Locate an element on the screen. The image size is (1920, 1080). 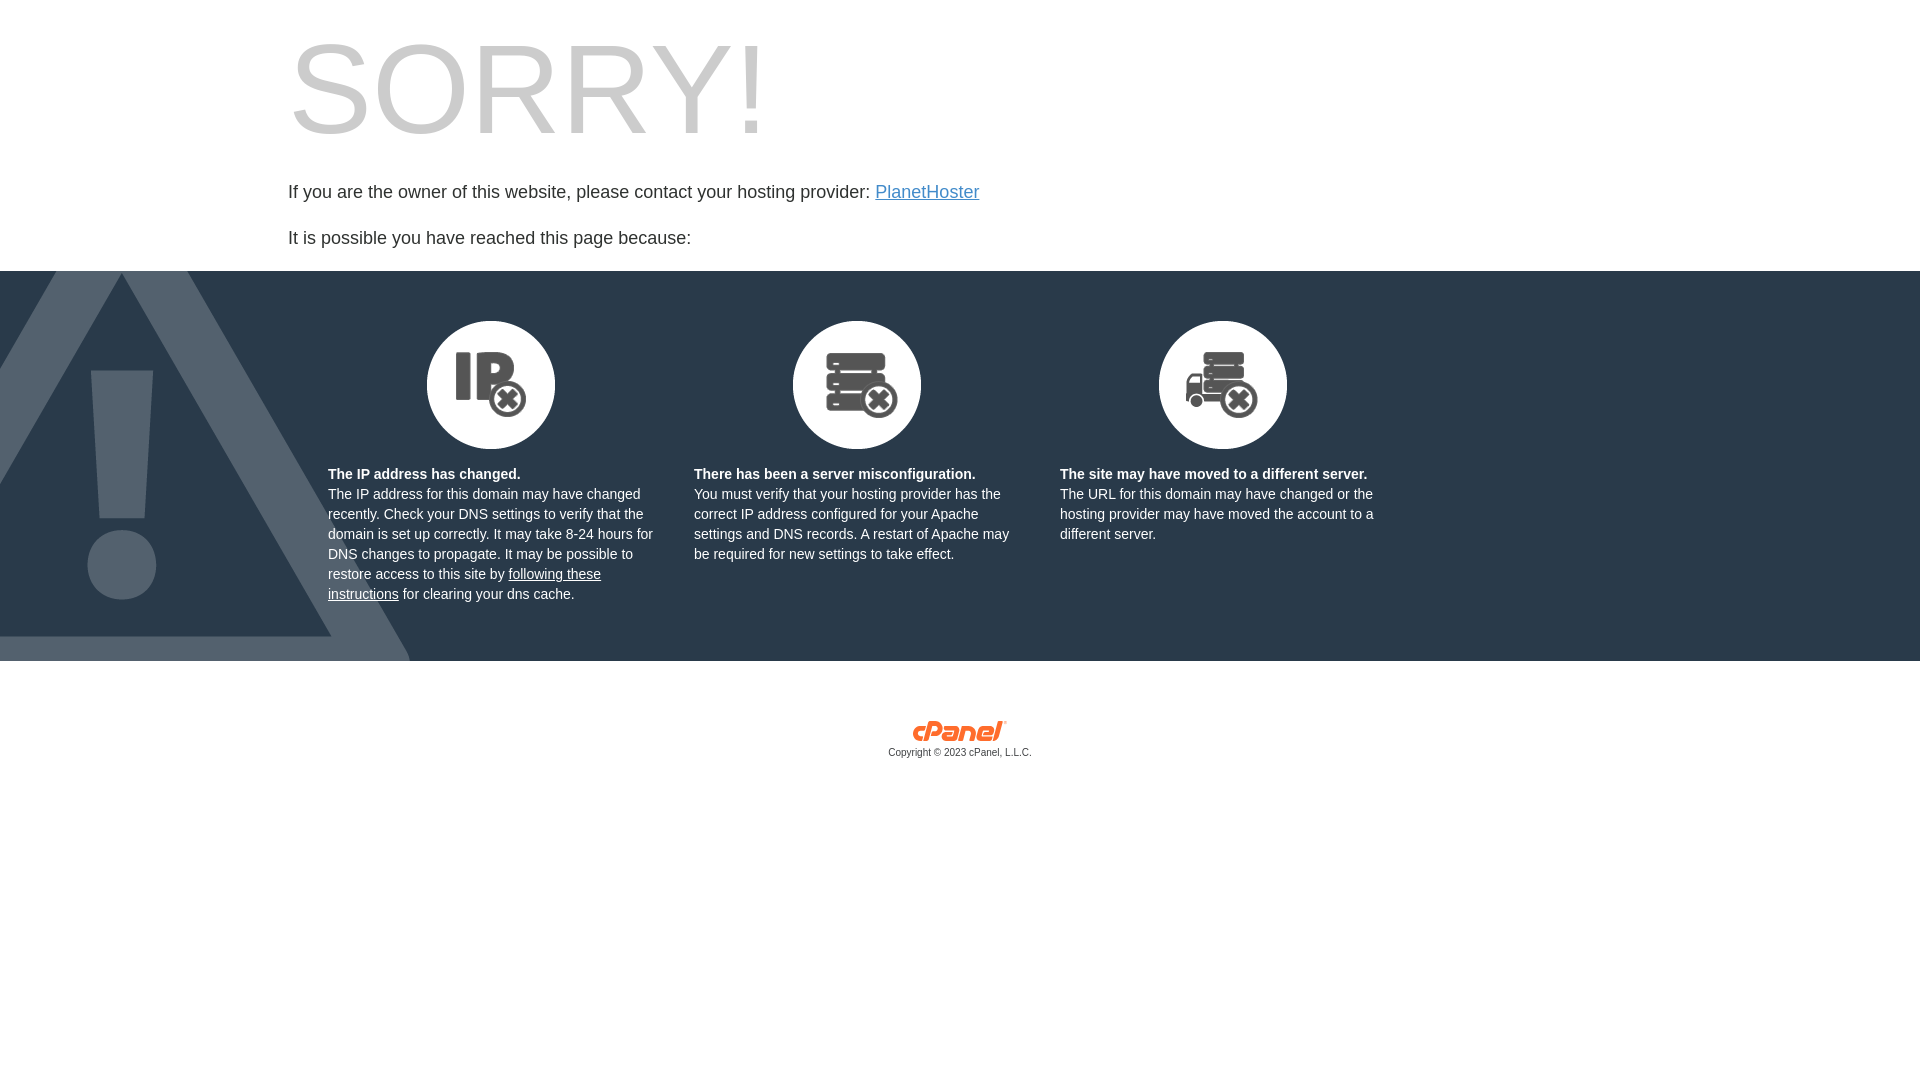
PlanetHoster is located at coordinates (927, 192).